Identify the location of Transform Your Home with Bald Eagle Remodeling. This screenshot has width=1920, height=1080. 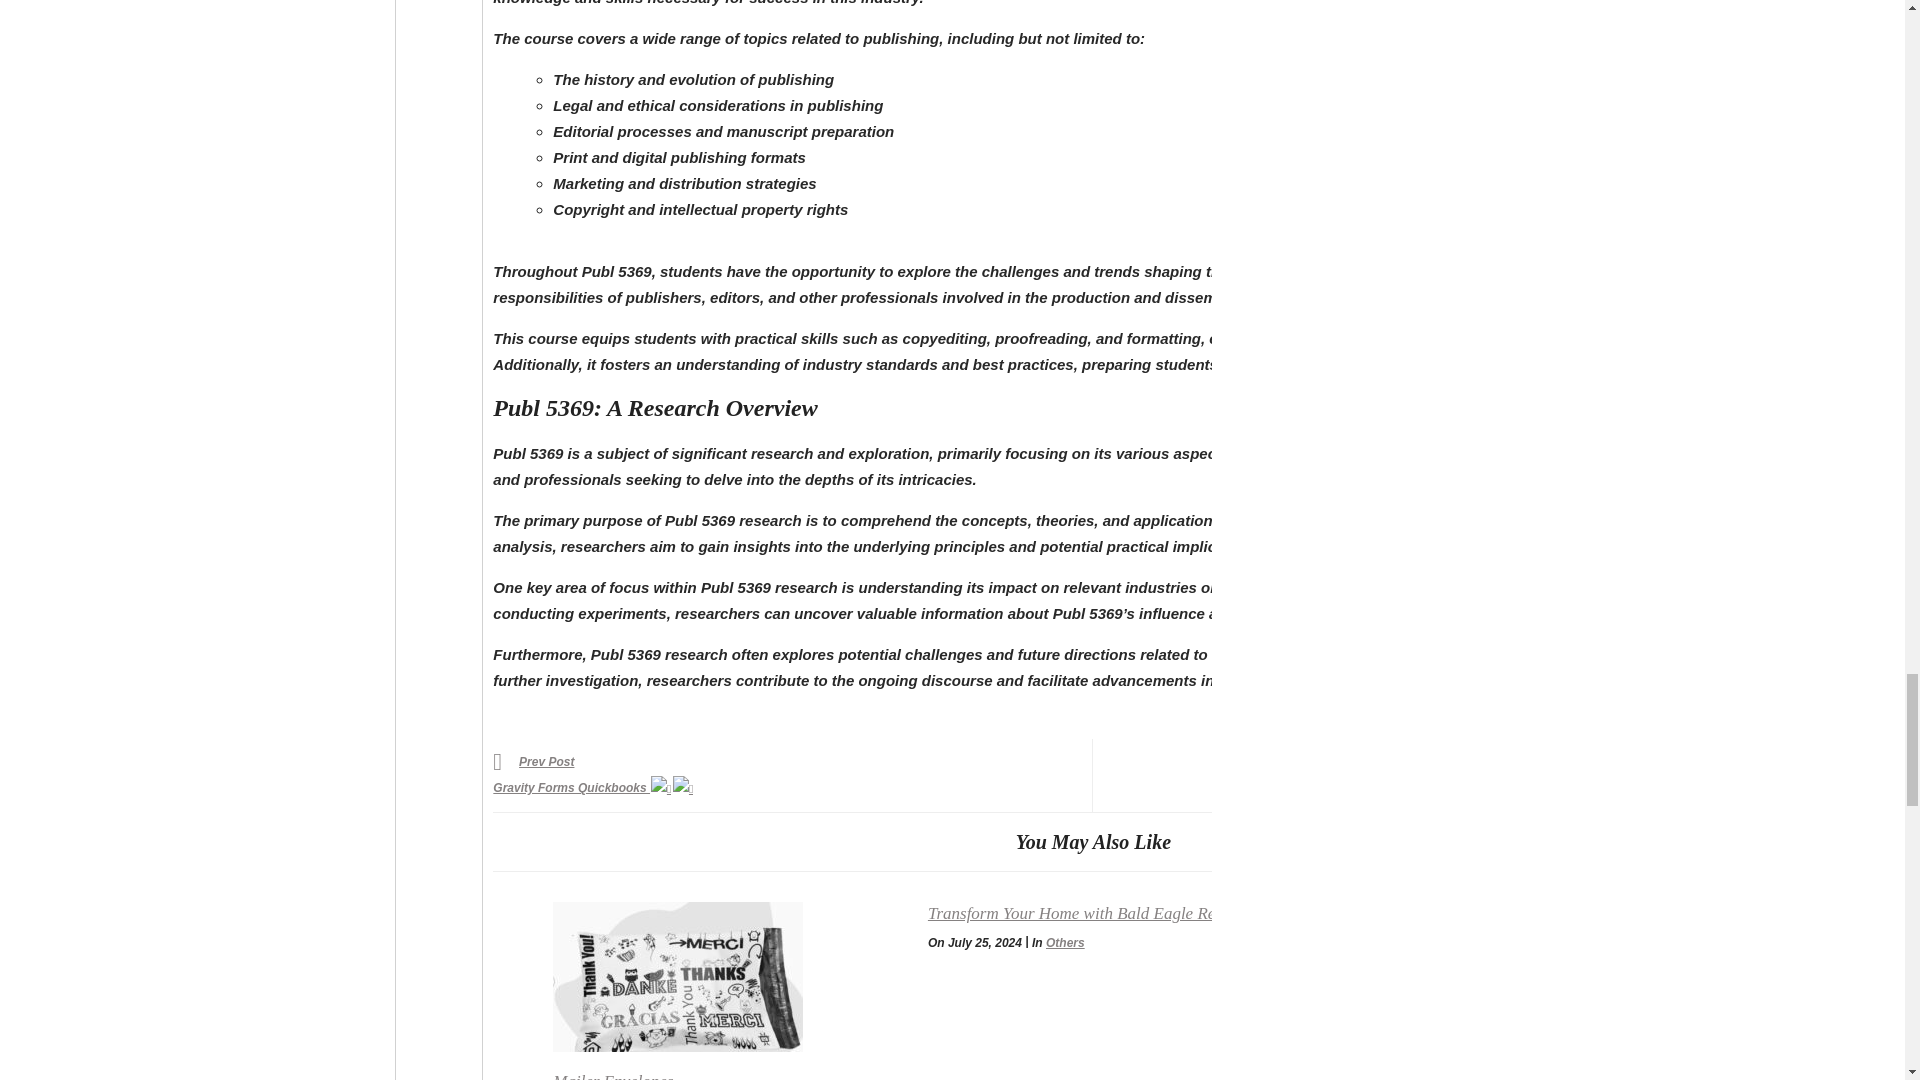
(1102, 913).